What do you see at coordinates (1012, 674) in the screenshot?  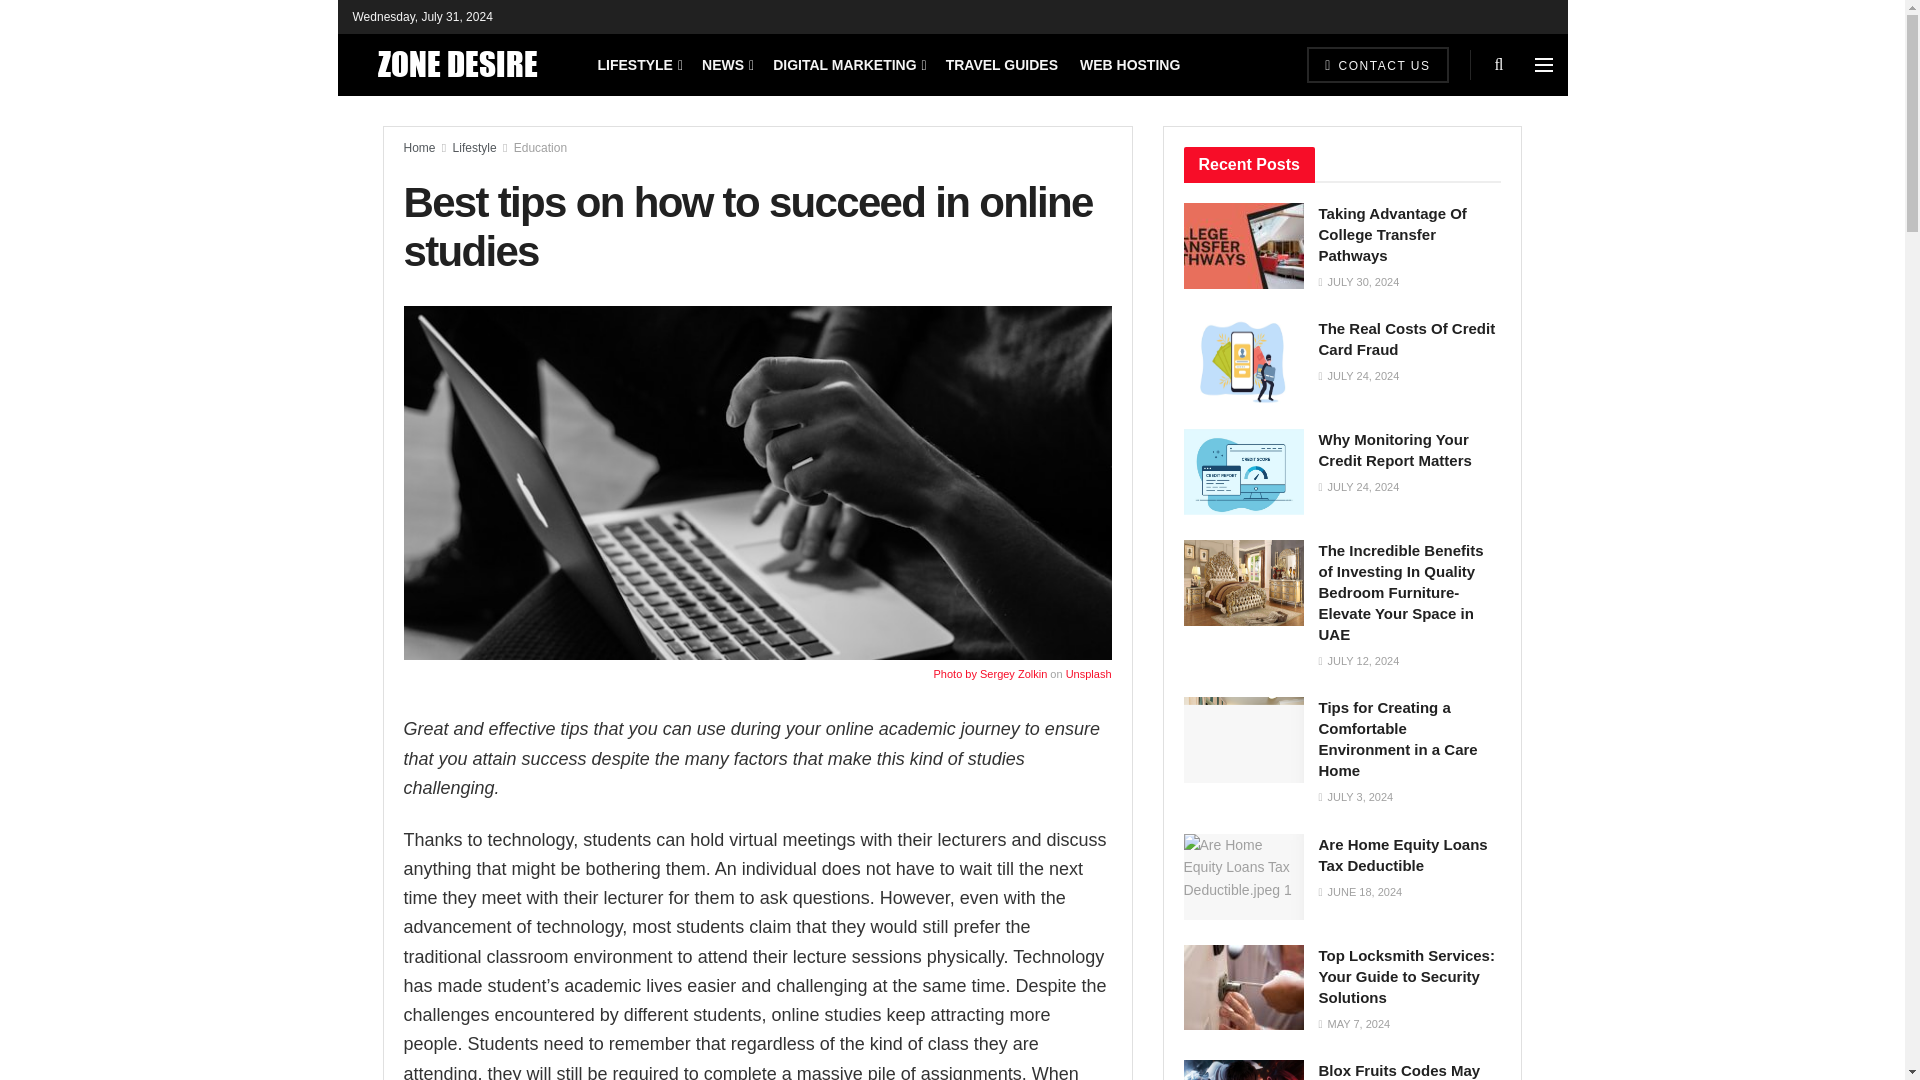 I see `Sergey Zolkin` at bounding box center [1012, 674].